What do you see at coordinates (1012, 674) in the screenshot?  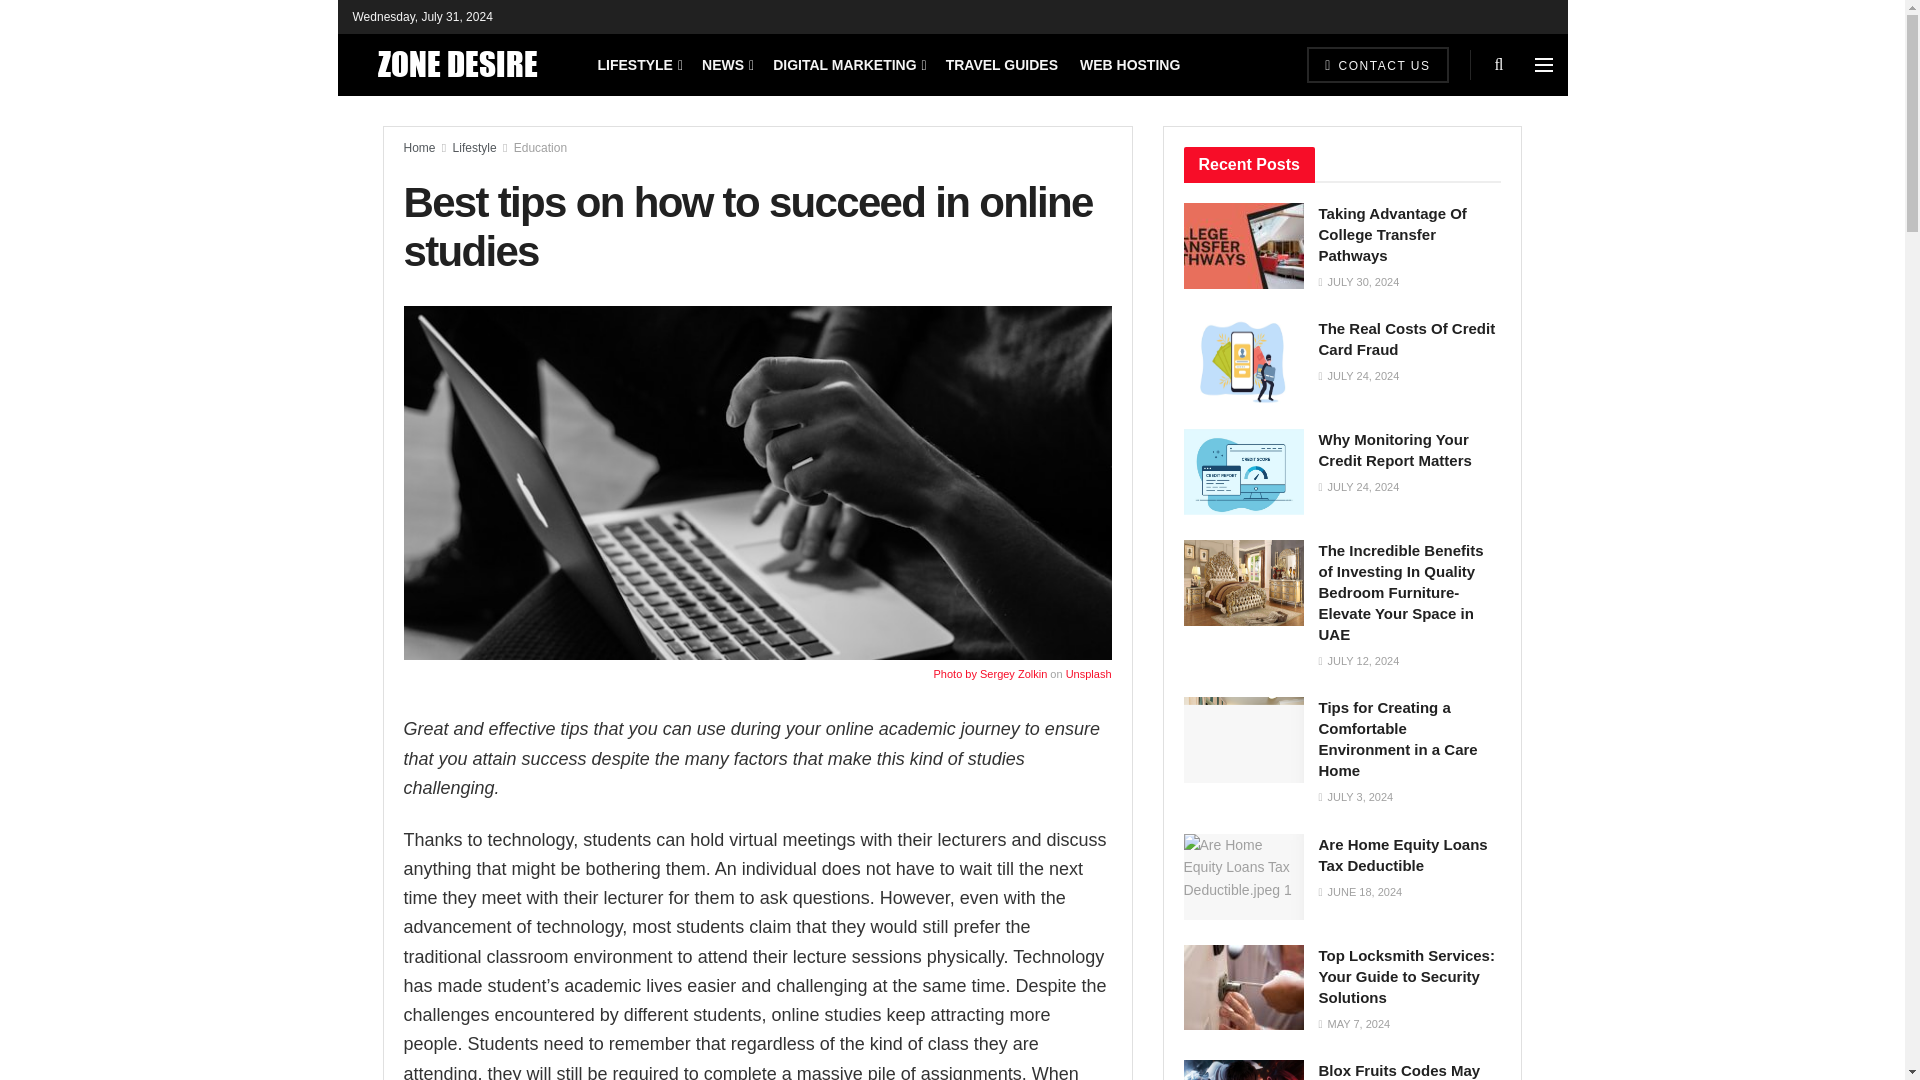 I see `Sergey Zolkin` at bounding box center [1012, 674].